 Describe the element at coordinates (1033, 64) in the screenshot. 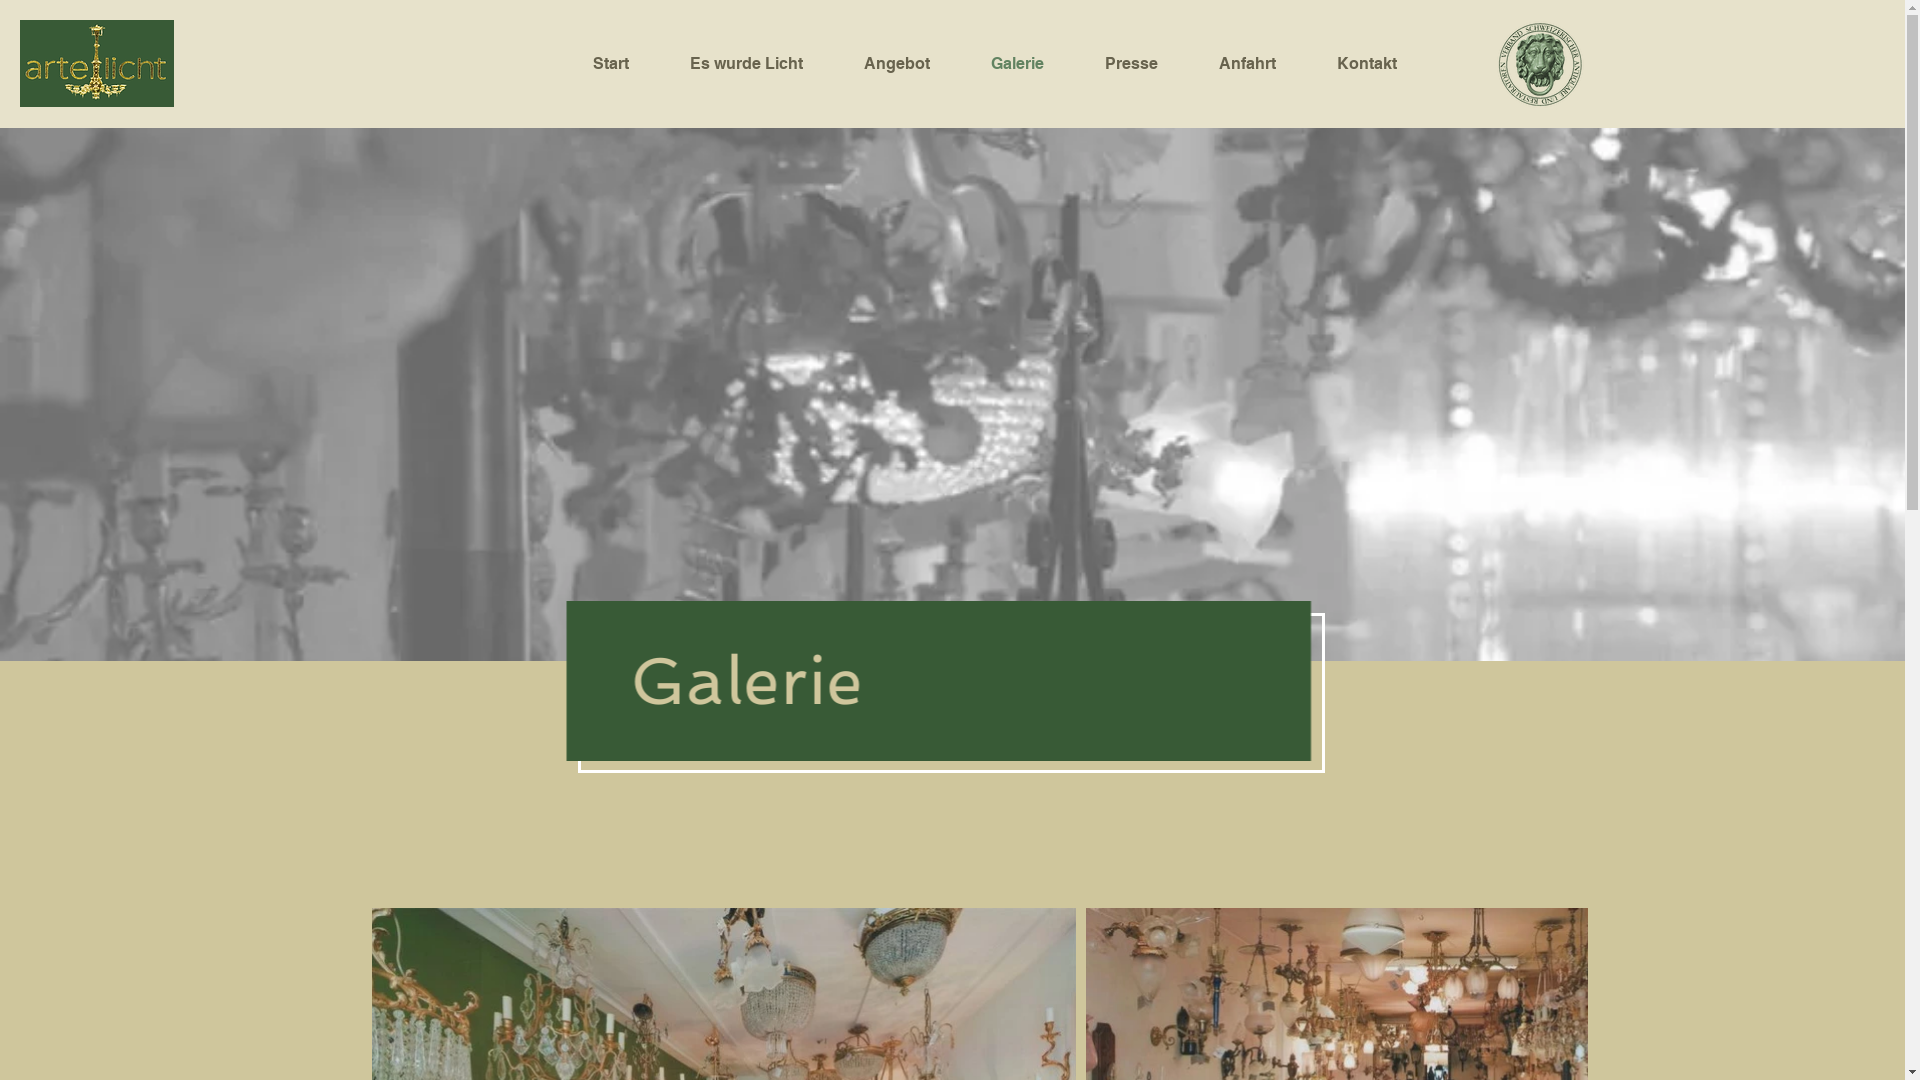

I see `Galerie` at that location.